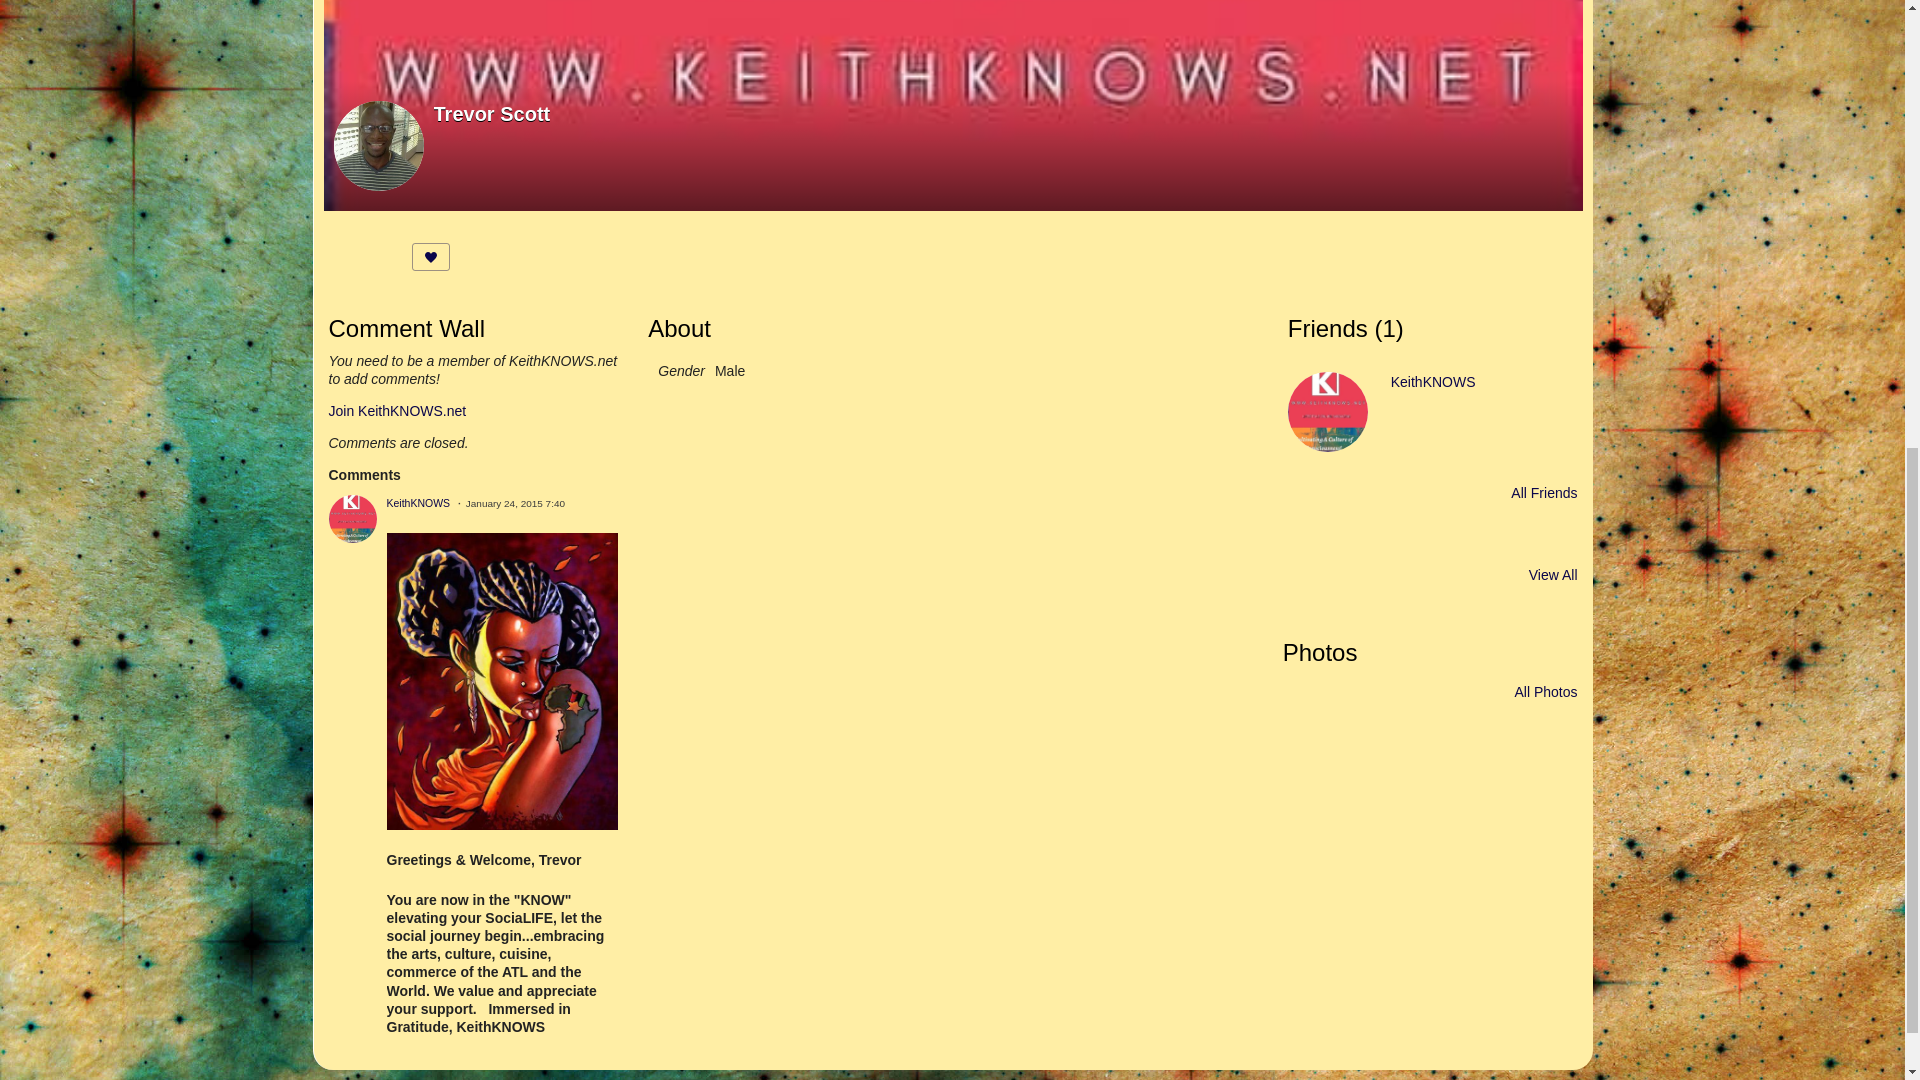  Describe the element at coordinates (1545, 691) in the screenshot. I see `All Photos` at that location.